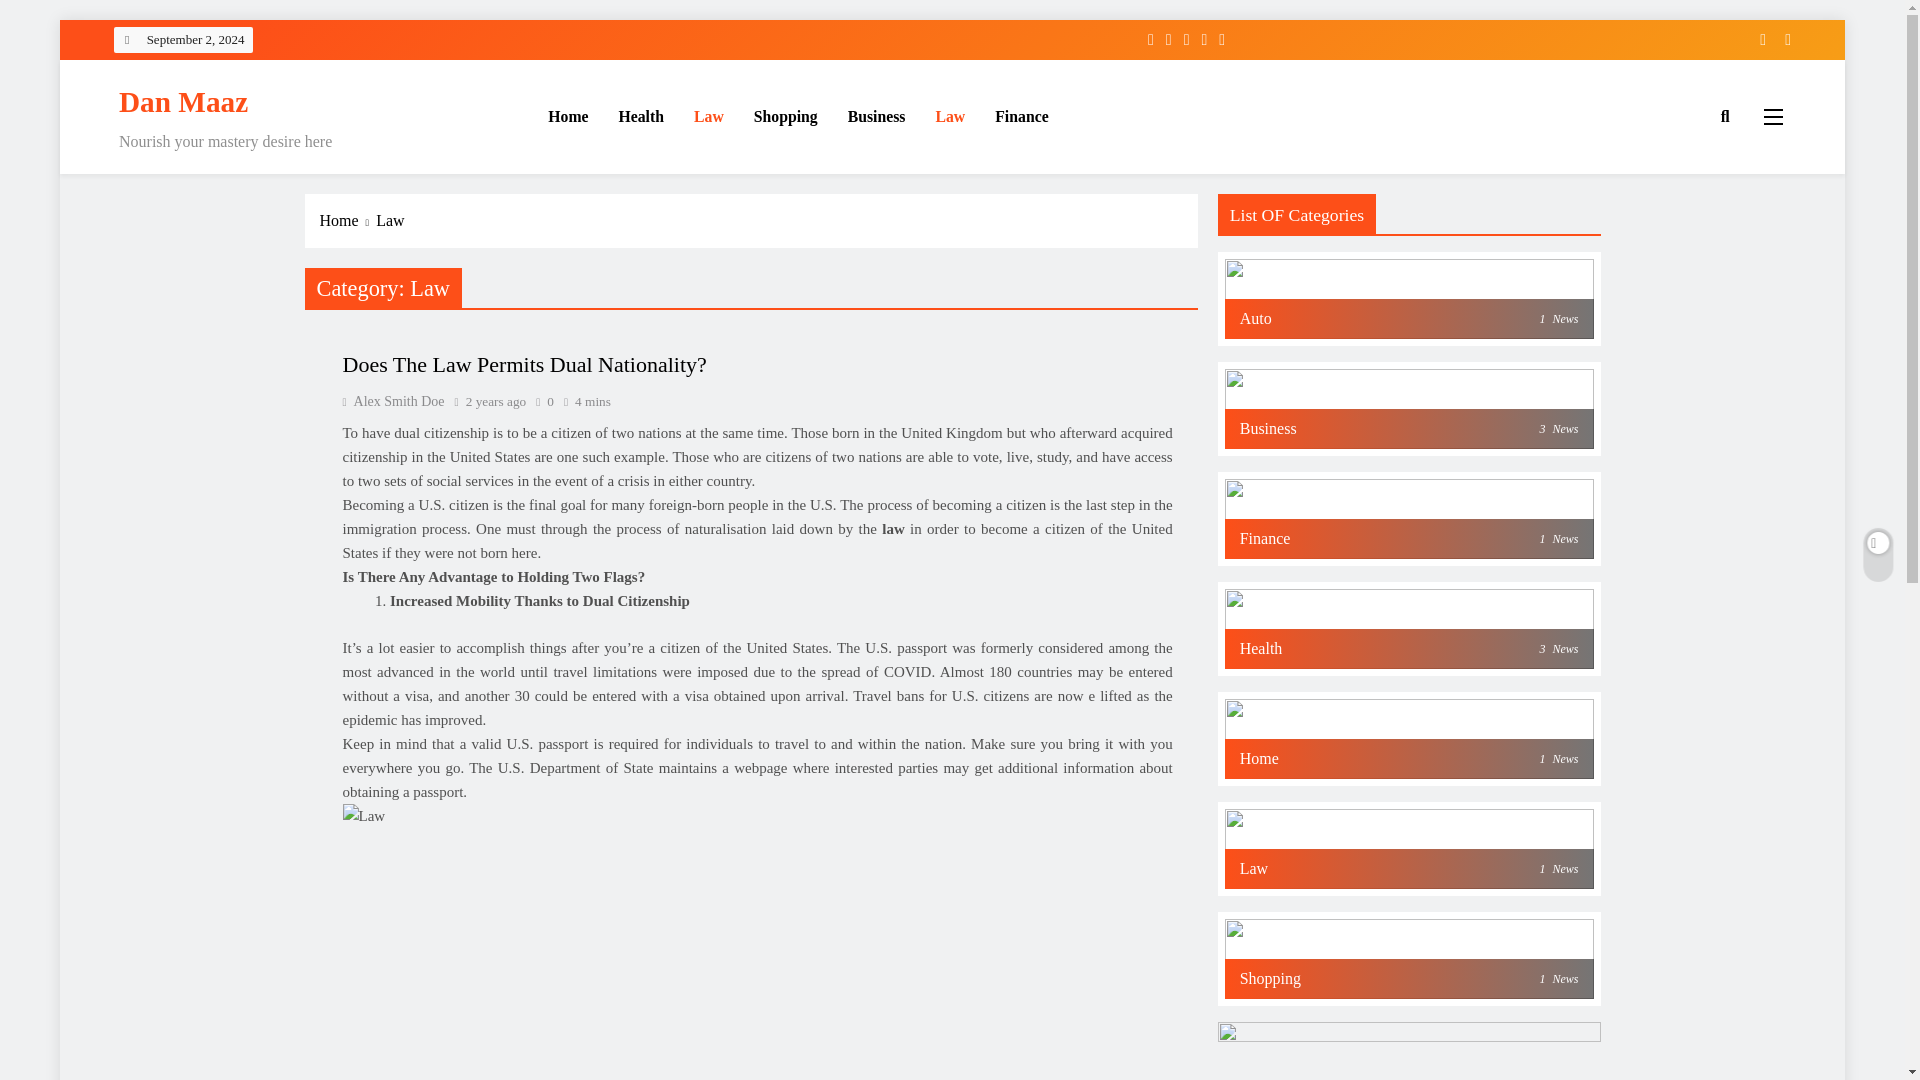  Describe the element at coordinates (1408, 758) in the screenshot. I see `Does The Law Permits Dual Nationality?` at that location.